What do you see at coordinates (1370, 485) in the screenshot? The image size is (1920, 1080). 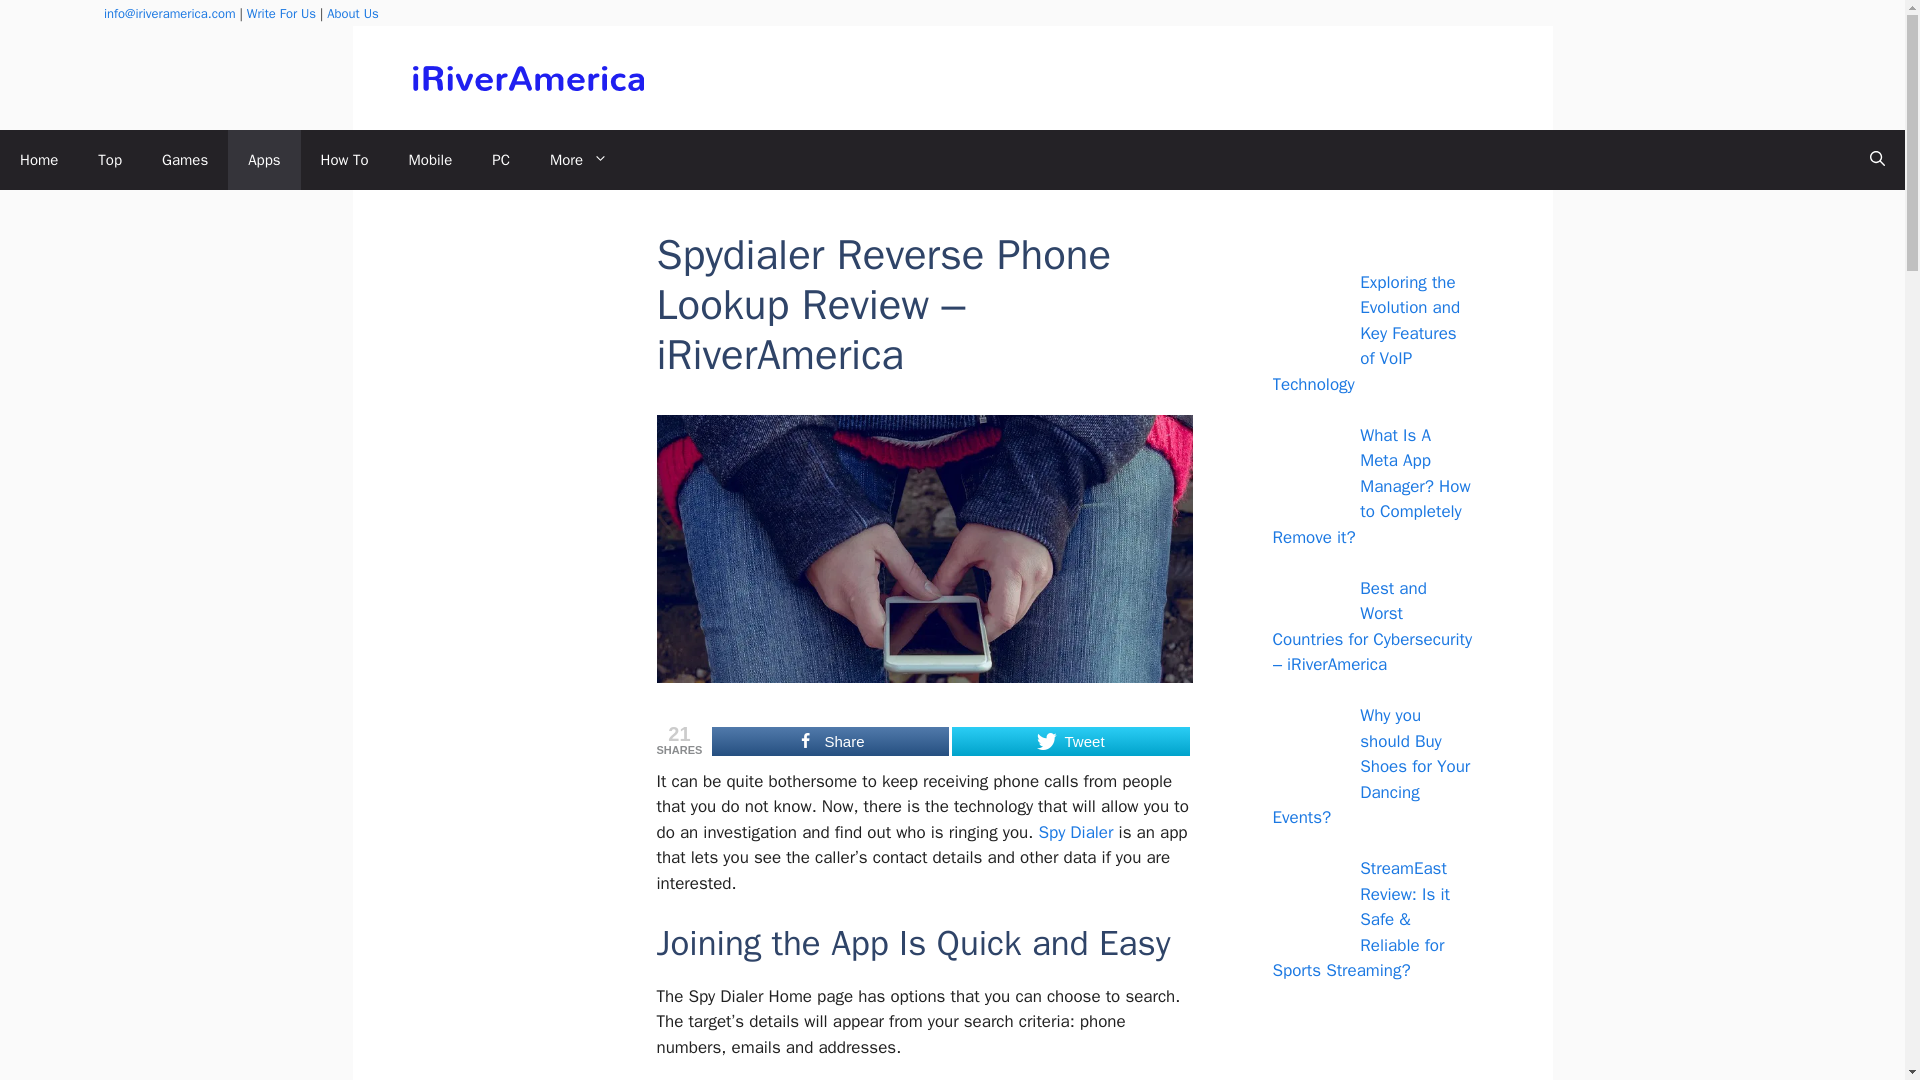 I see `What Is A Meta App Manager? How to Completely Remove it?` at bounding box center [1370, 485].